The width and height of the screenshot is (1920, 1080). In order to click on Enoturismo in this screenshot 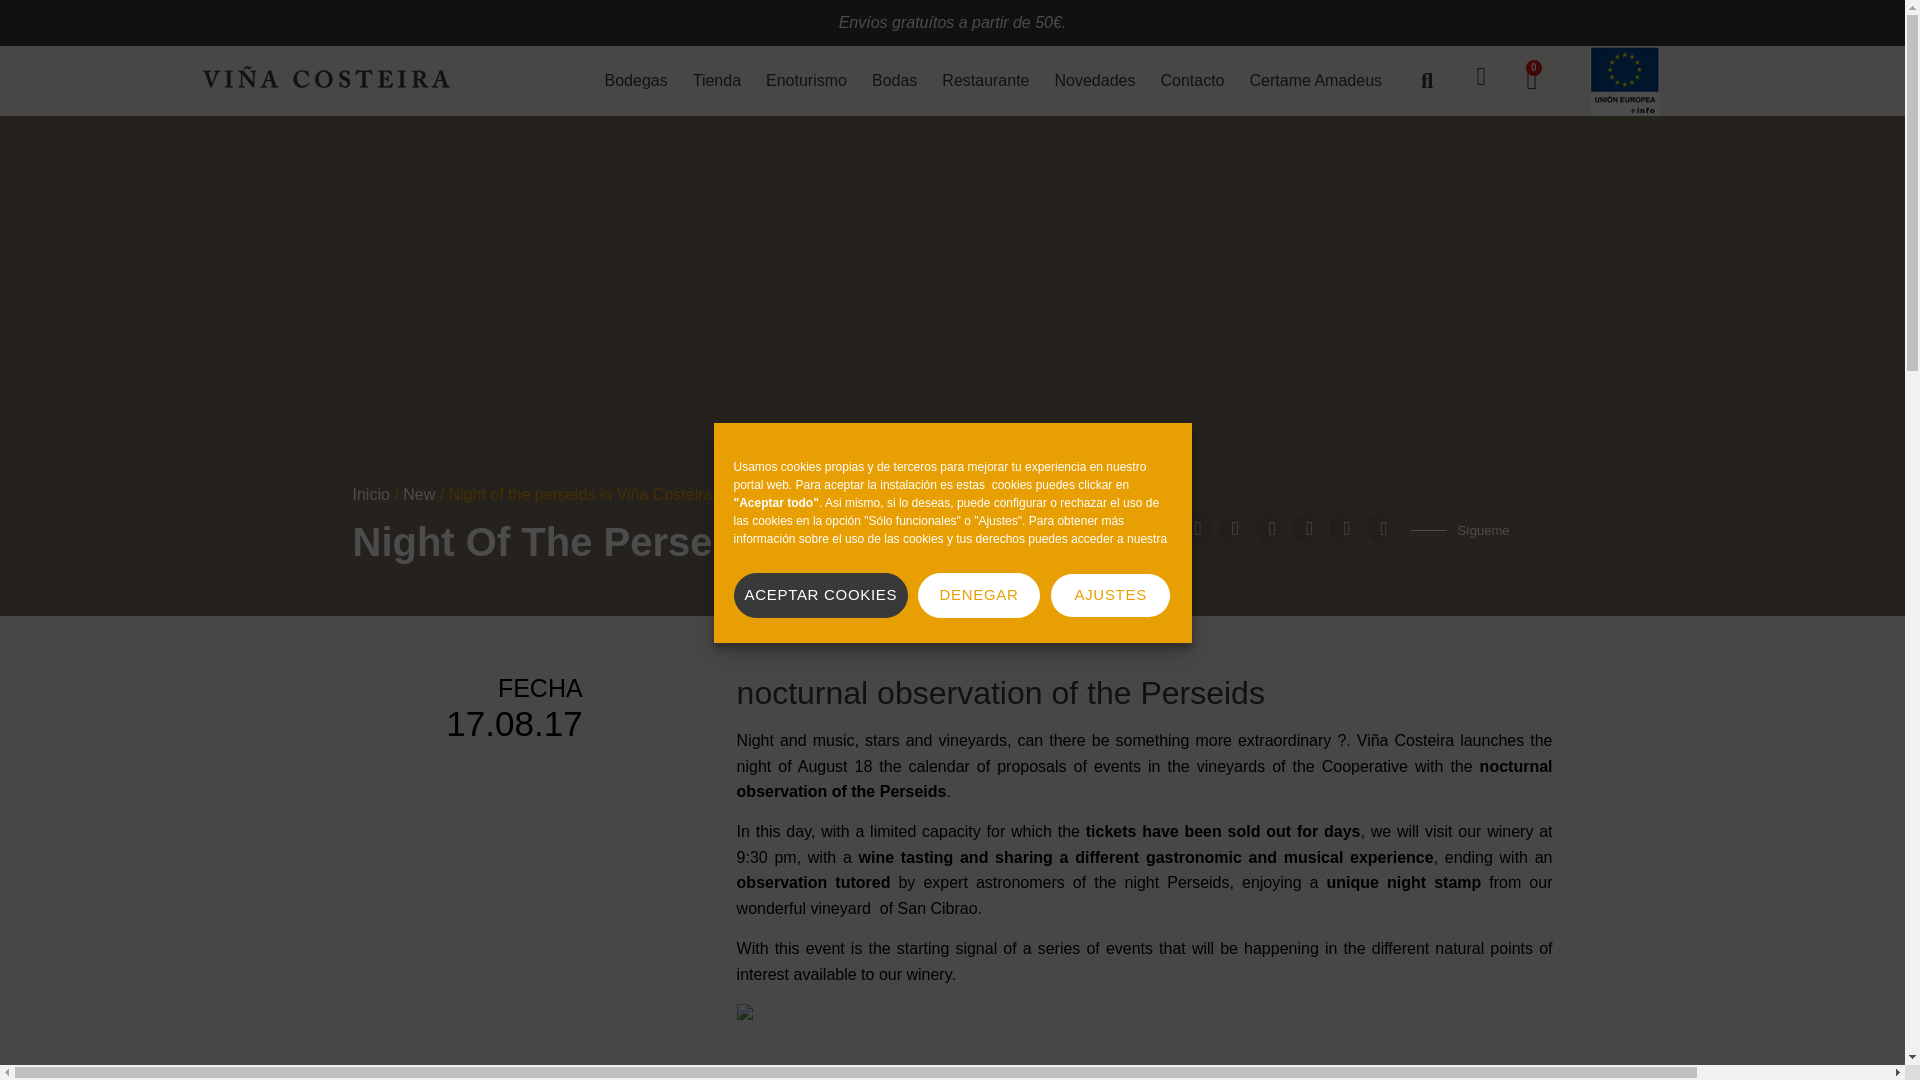, I will do `click(806, 80)`.